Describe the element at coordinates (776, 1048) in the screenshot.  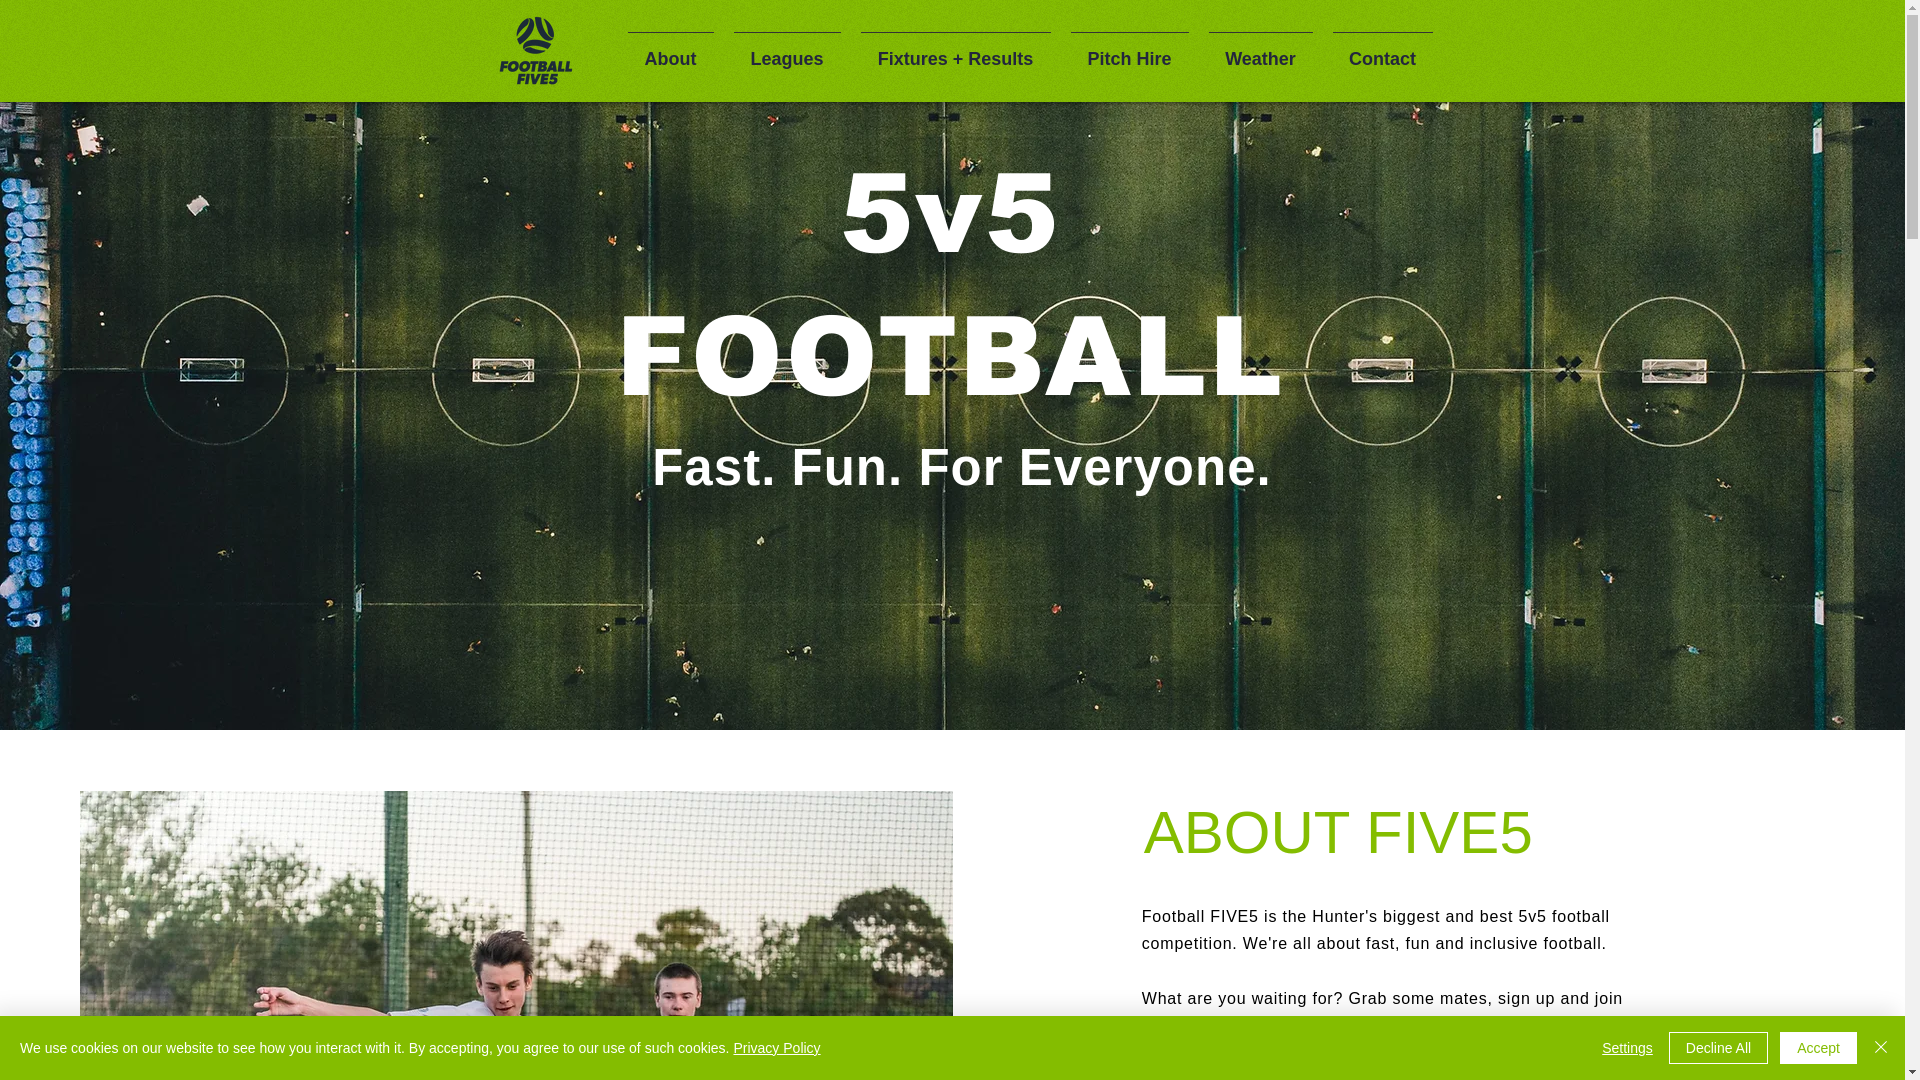
I see `Privacy Policy` at that location.